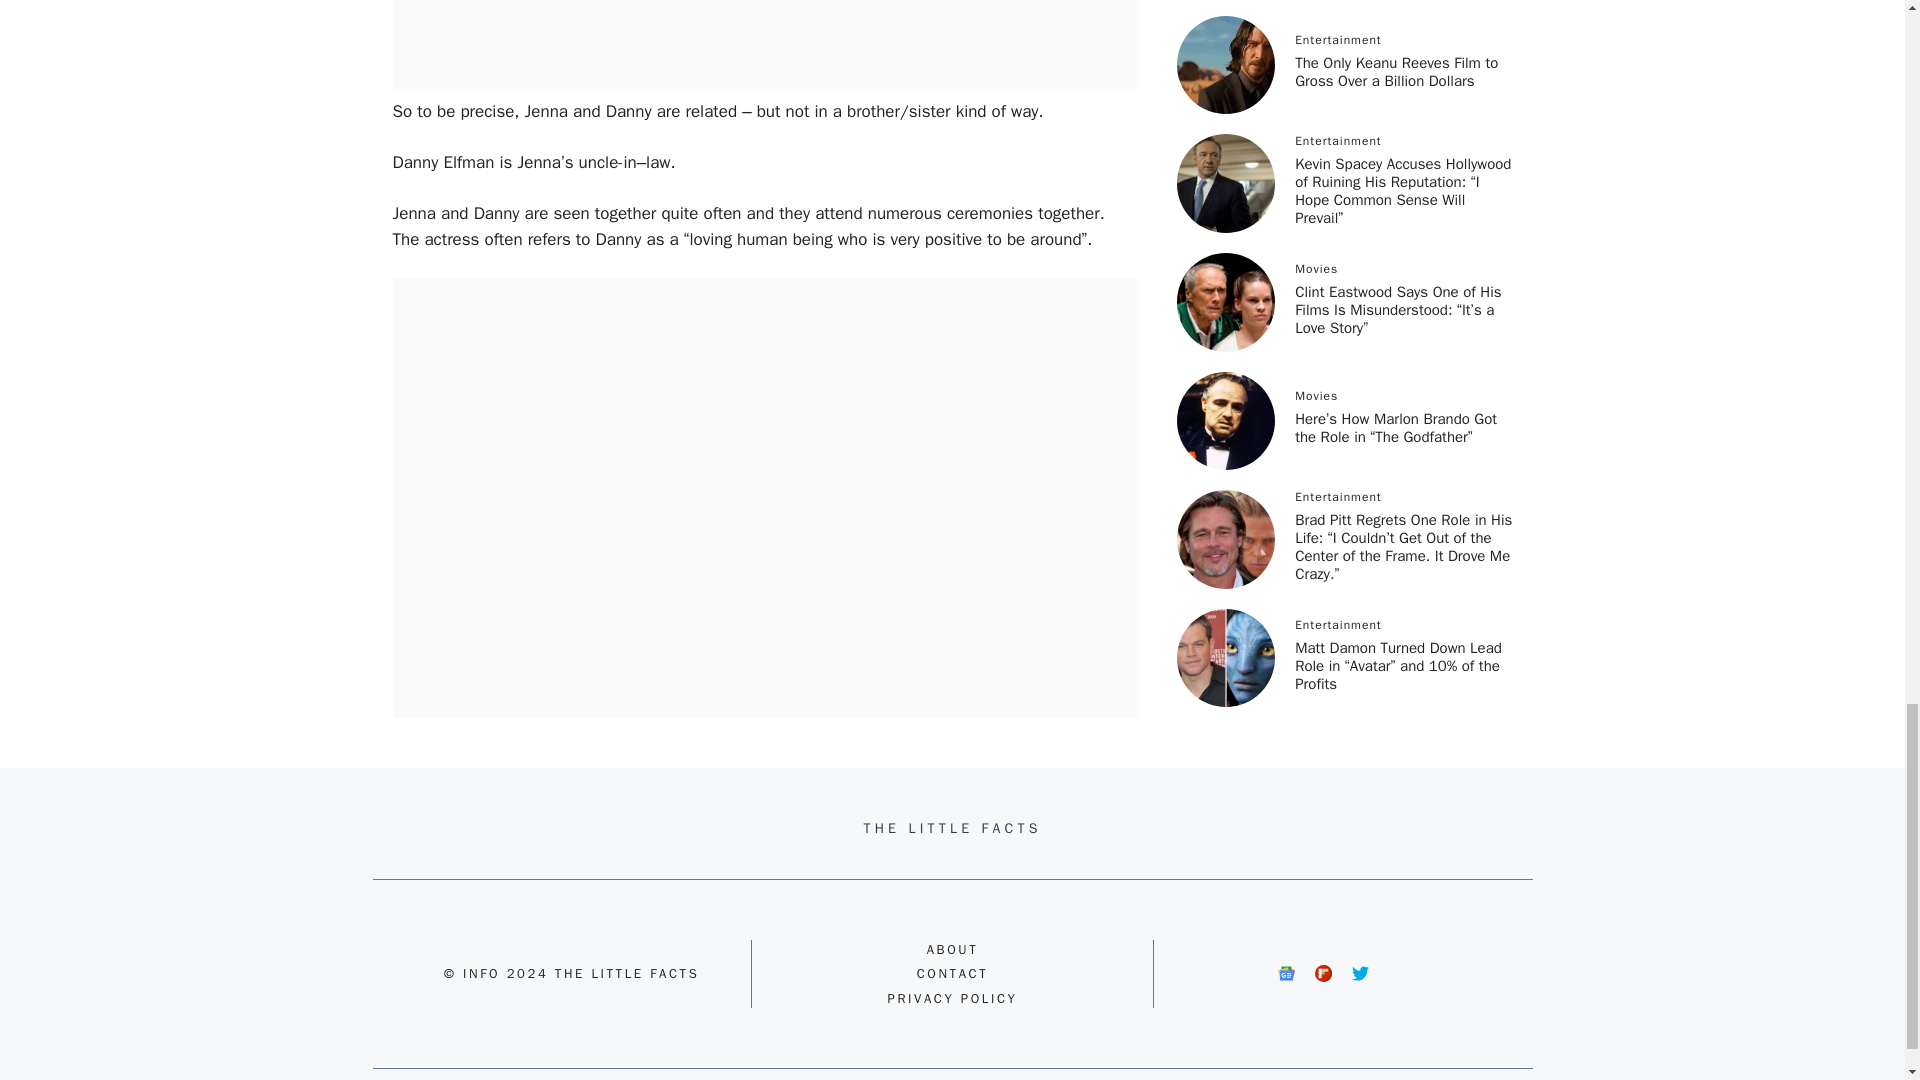 The width and height of the screenshot is (1920, 1080). Describe the element at coordinates (953, 948) in the screenshot. I see `ABOUT` at that location.